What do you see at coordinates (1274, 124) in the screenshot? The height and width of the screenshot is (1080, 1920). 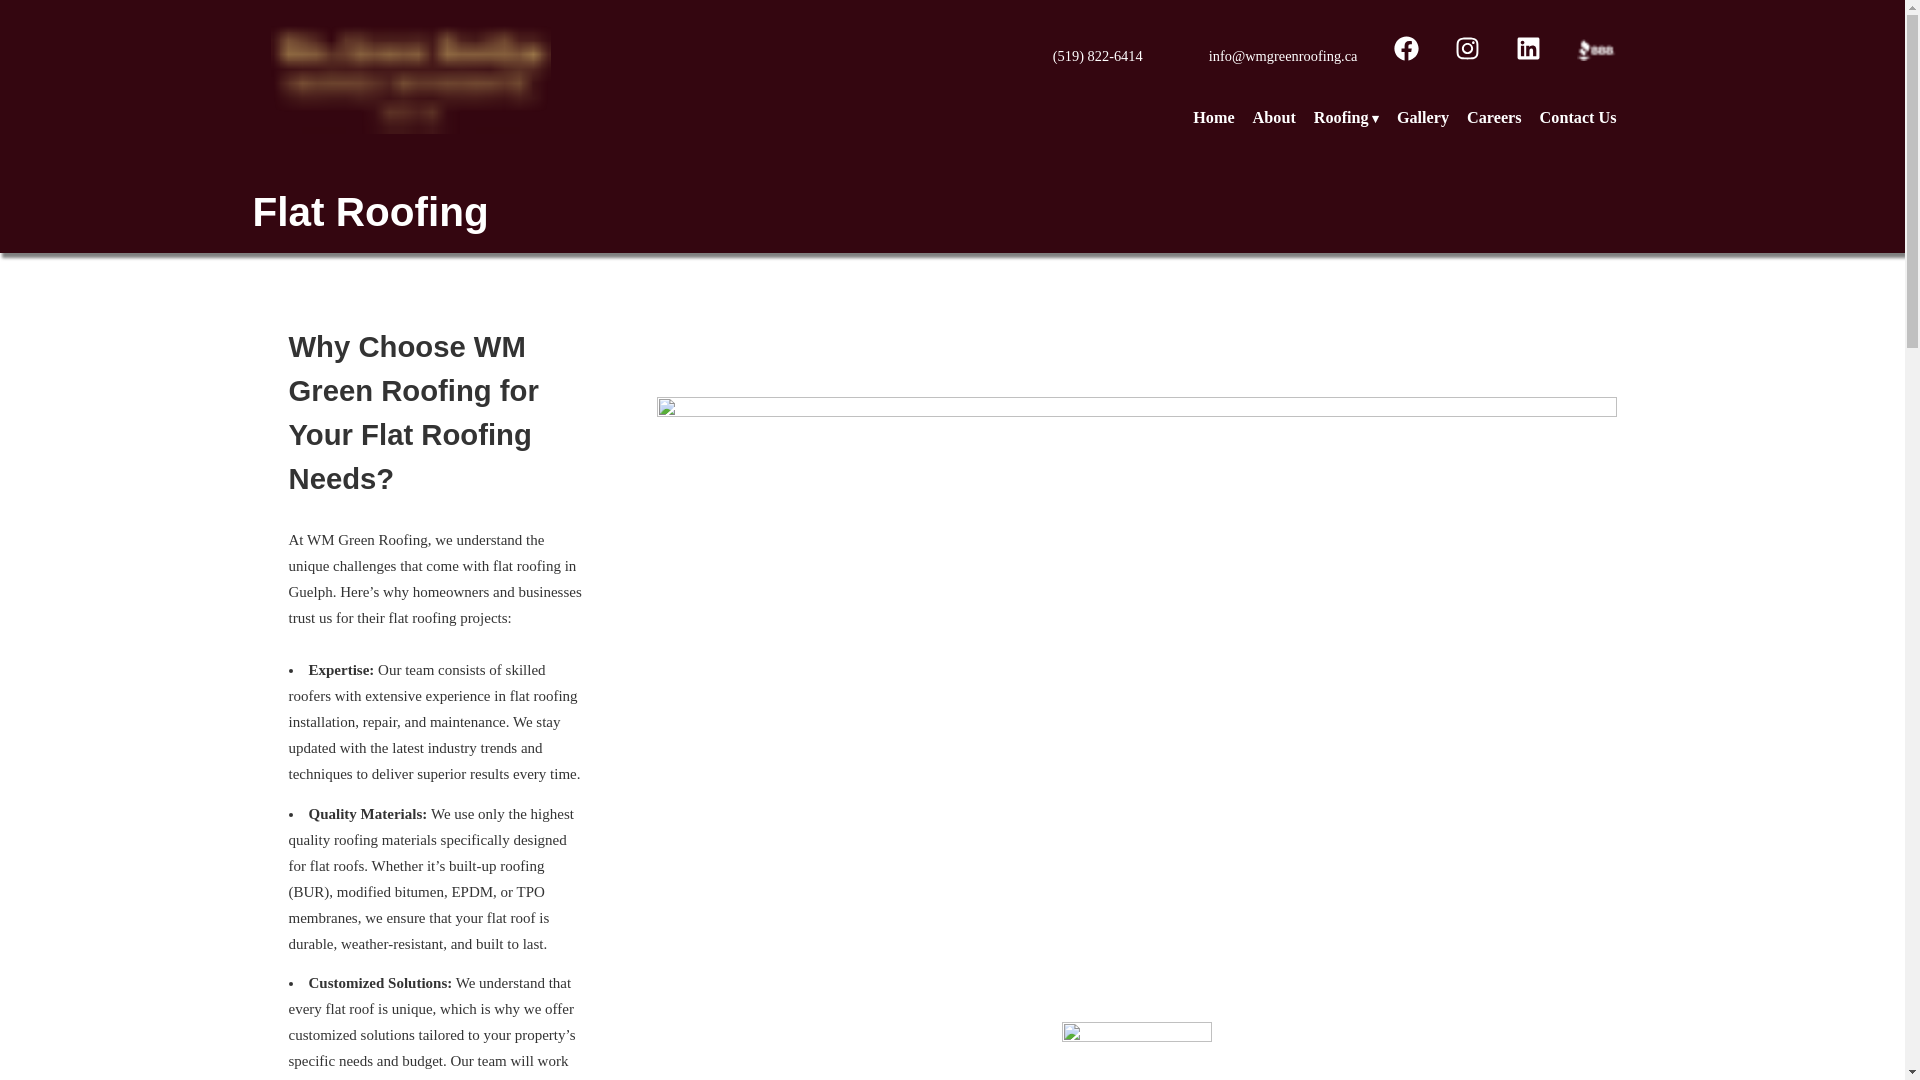 I see `About` at bounding box center [1274, 124].